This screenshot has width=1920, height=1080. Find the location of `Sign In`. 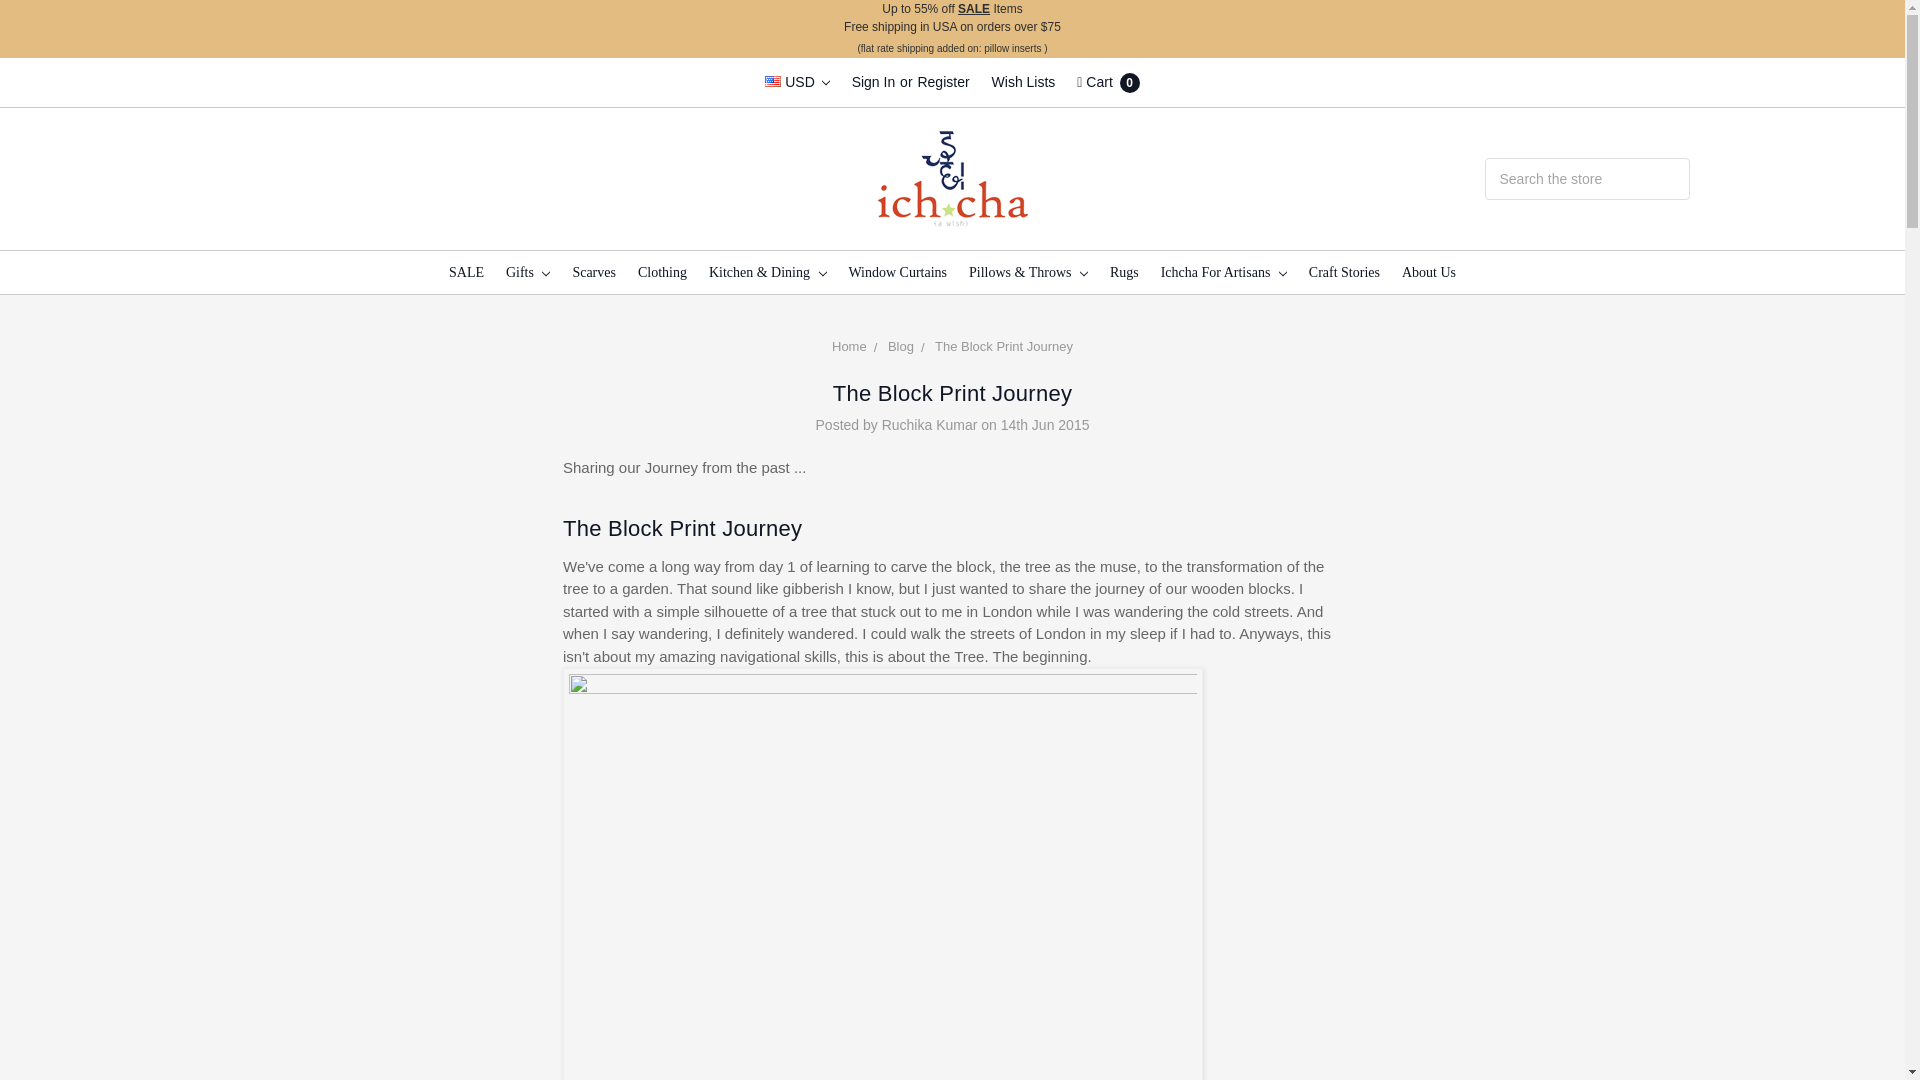

Sign In is located at coordinates (873, 82).